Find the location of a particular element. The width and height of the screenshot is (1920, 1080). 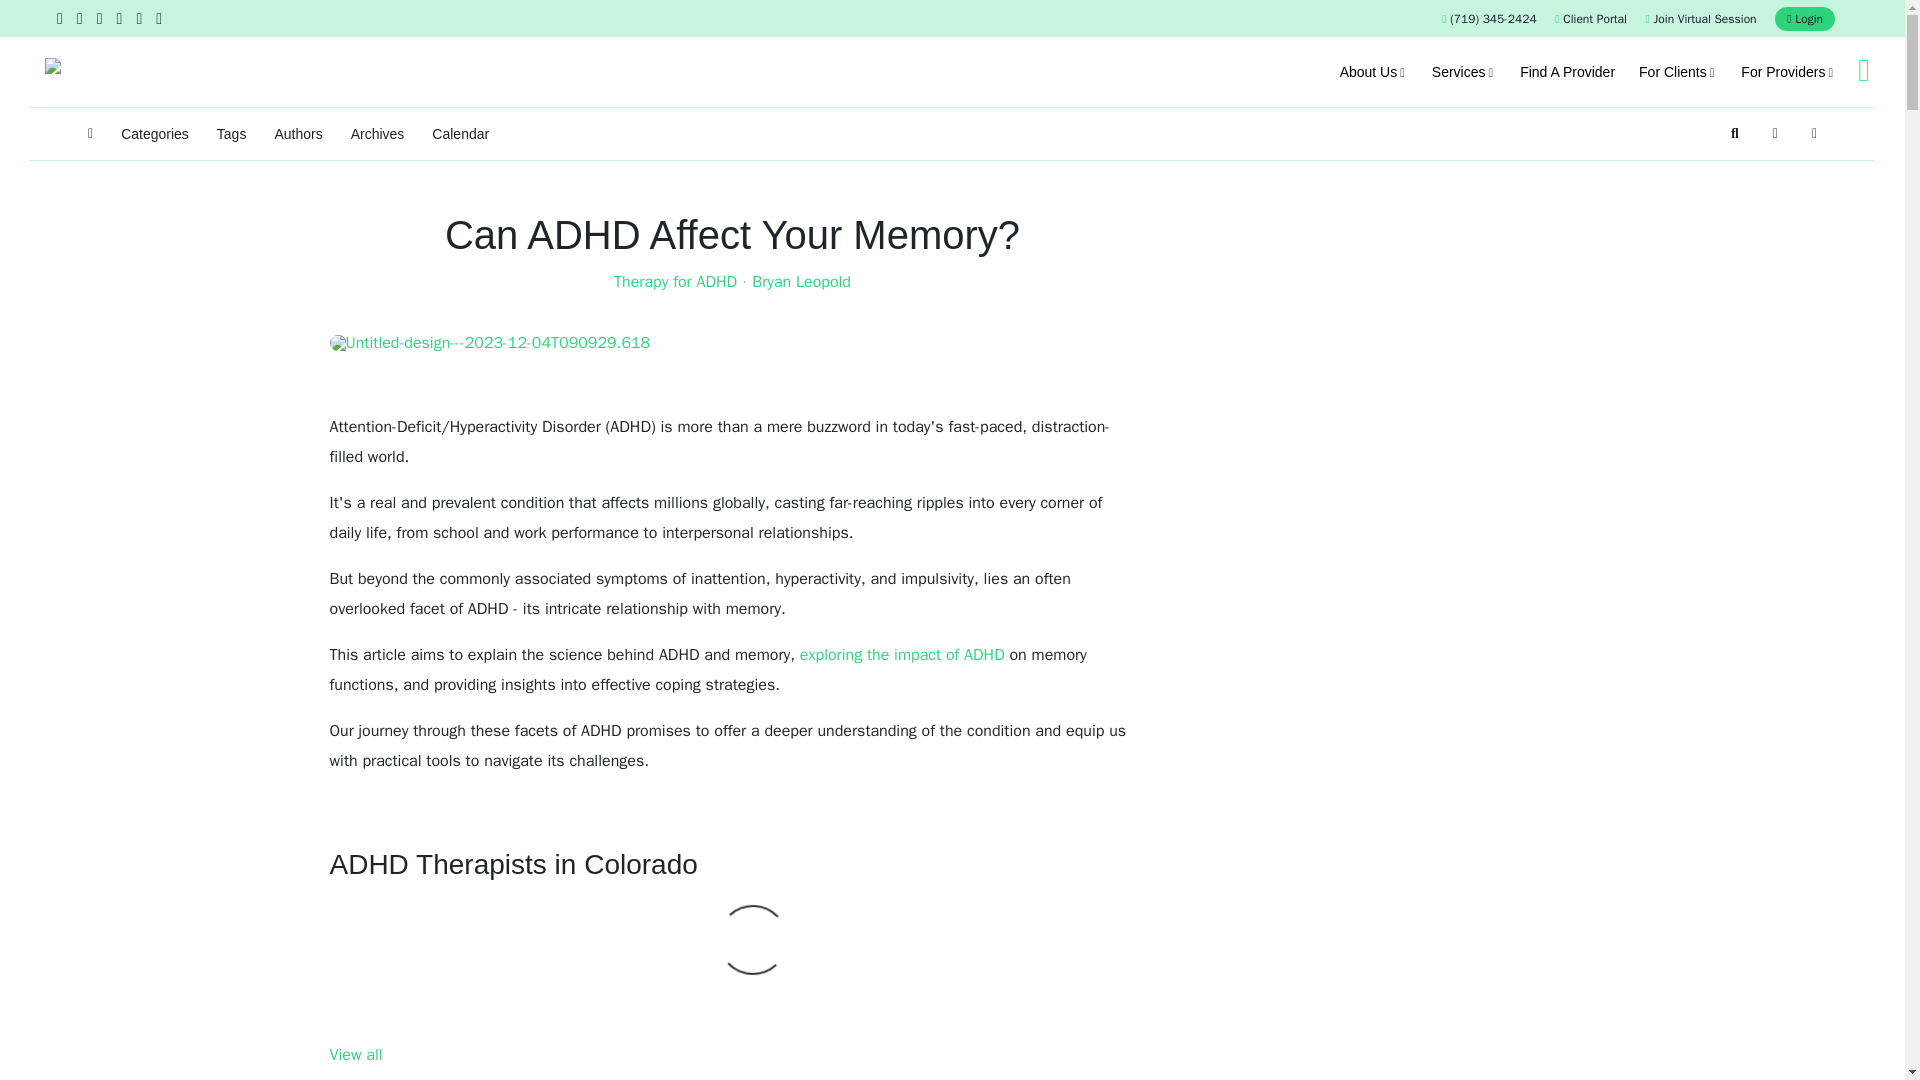

Categories is located at coordinates (154, 134).